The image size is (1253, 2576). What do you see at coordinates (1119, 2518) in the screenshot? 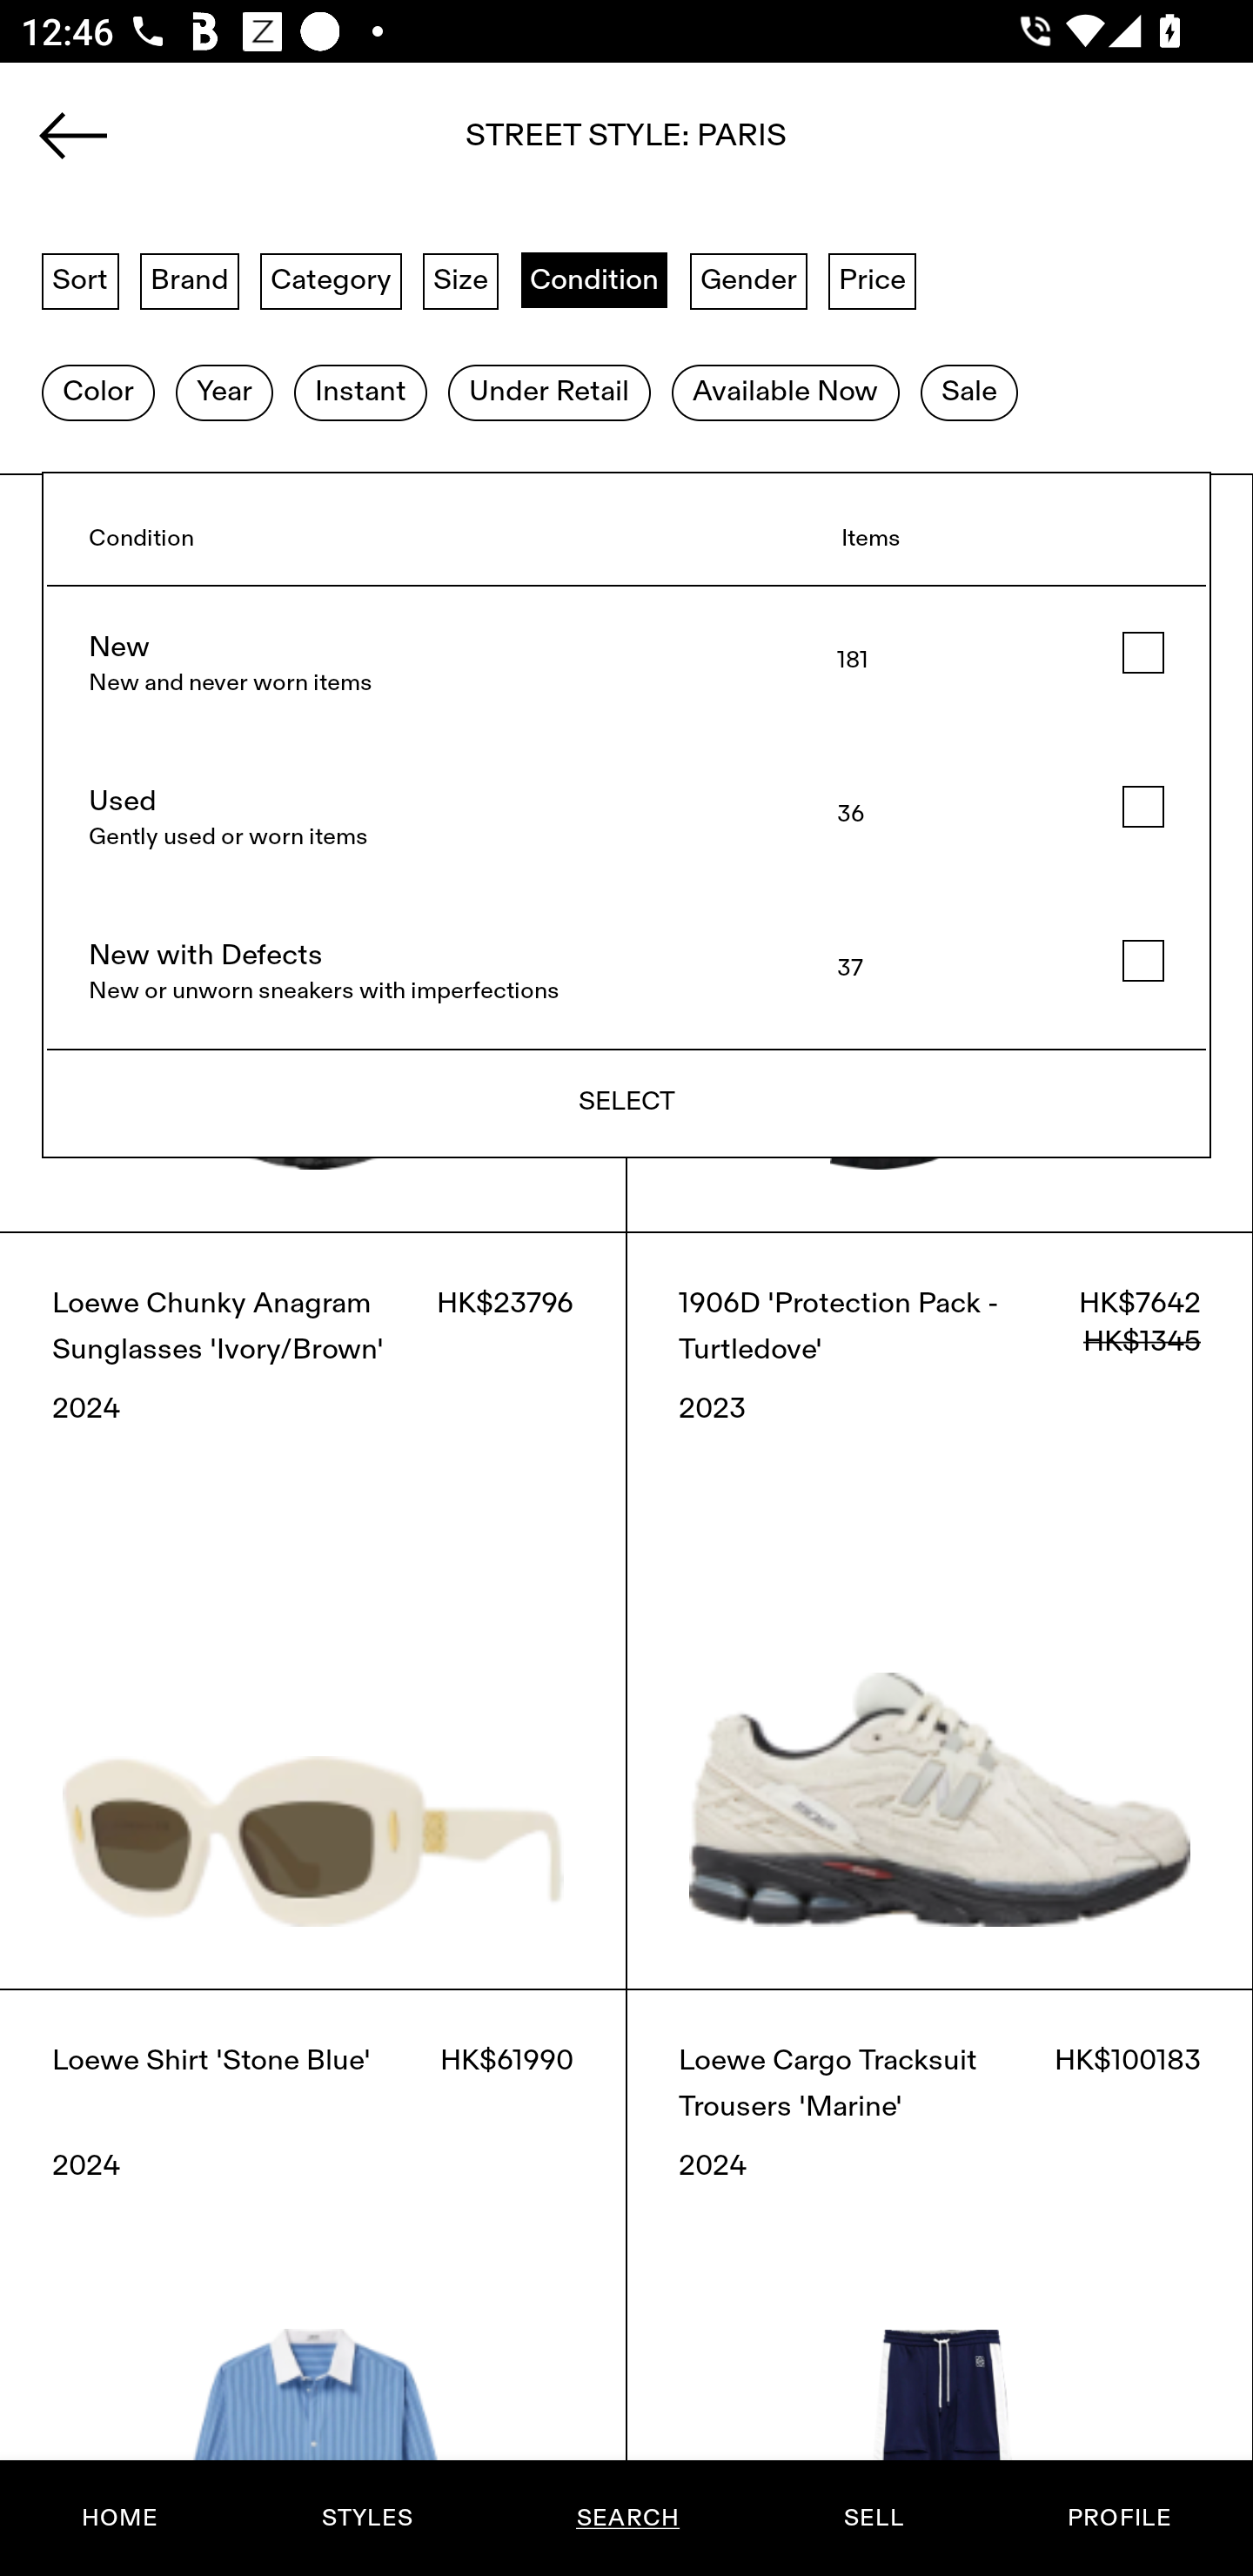
I see `PROFILE` at bounding box center [1119, 2518].